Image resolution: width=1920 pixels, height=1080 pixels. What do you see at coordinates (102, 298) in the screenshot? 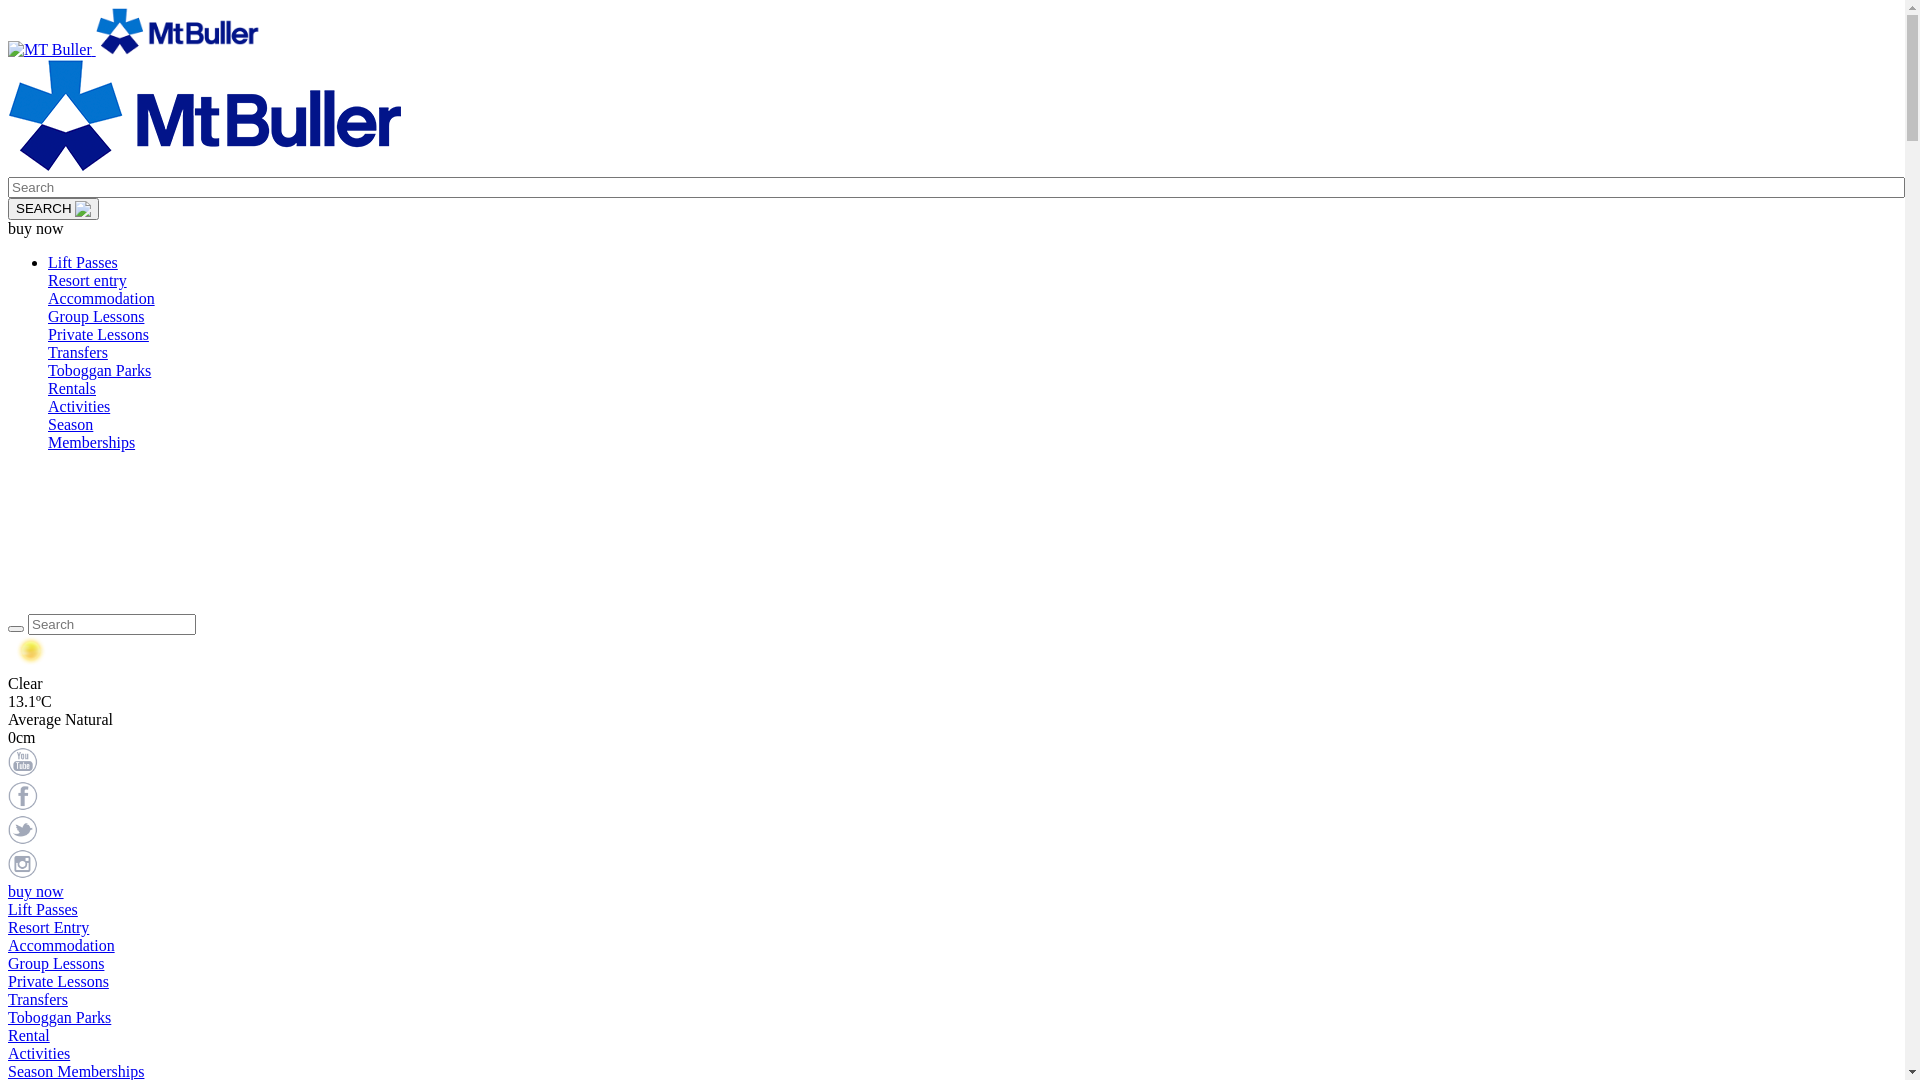
I see `Accommodation` at bounding box center [102, 298].